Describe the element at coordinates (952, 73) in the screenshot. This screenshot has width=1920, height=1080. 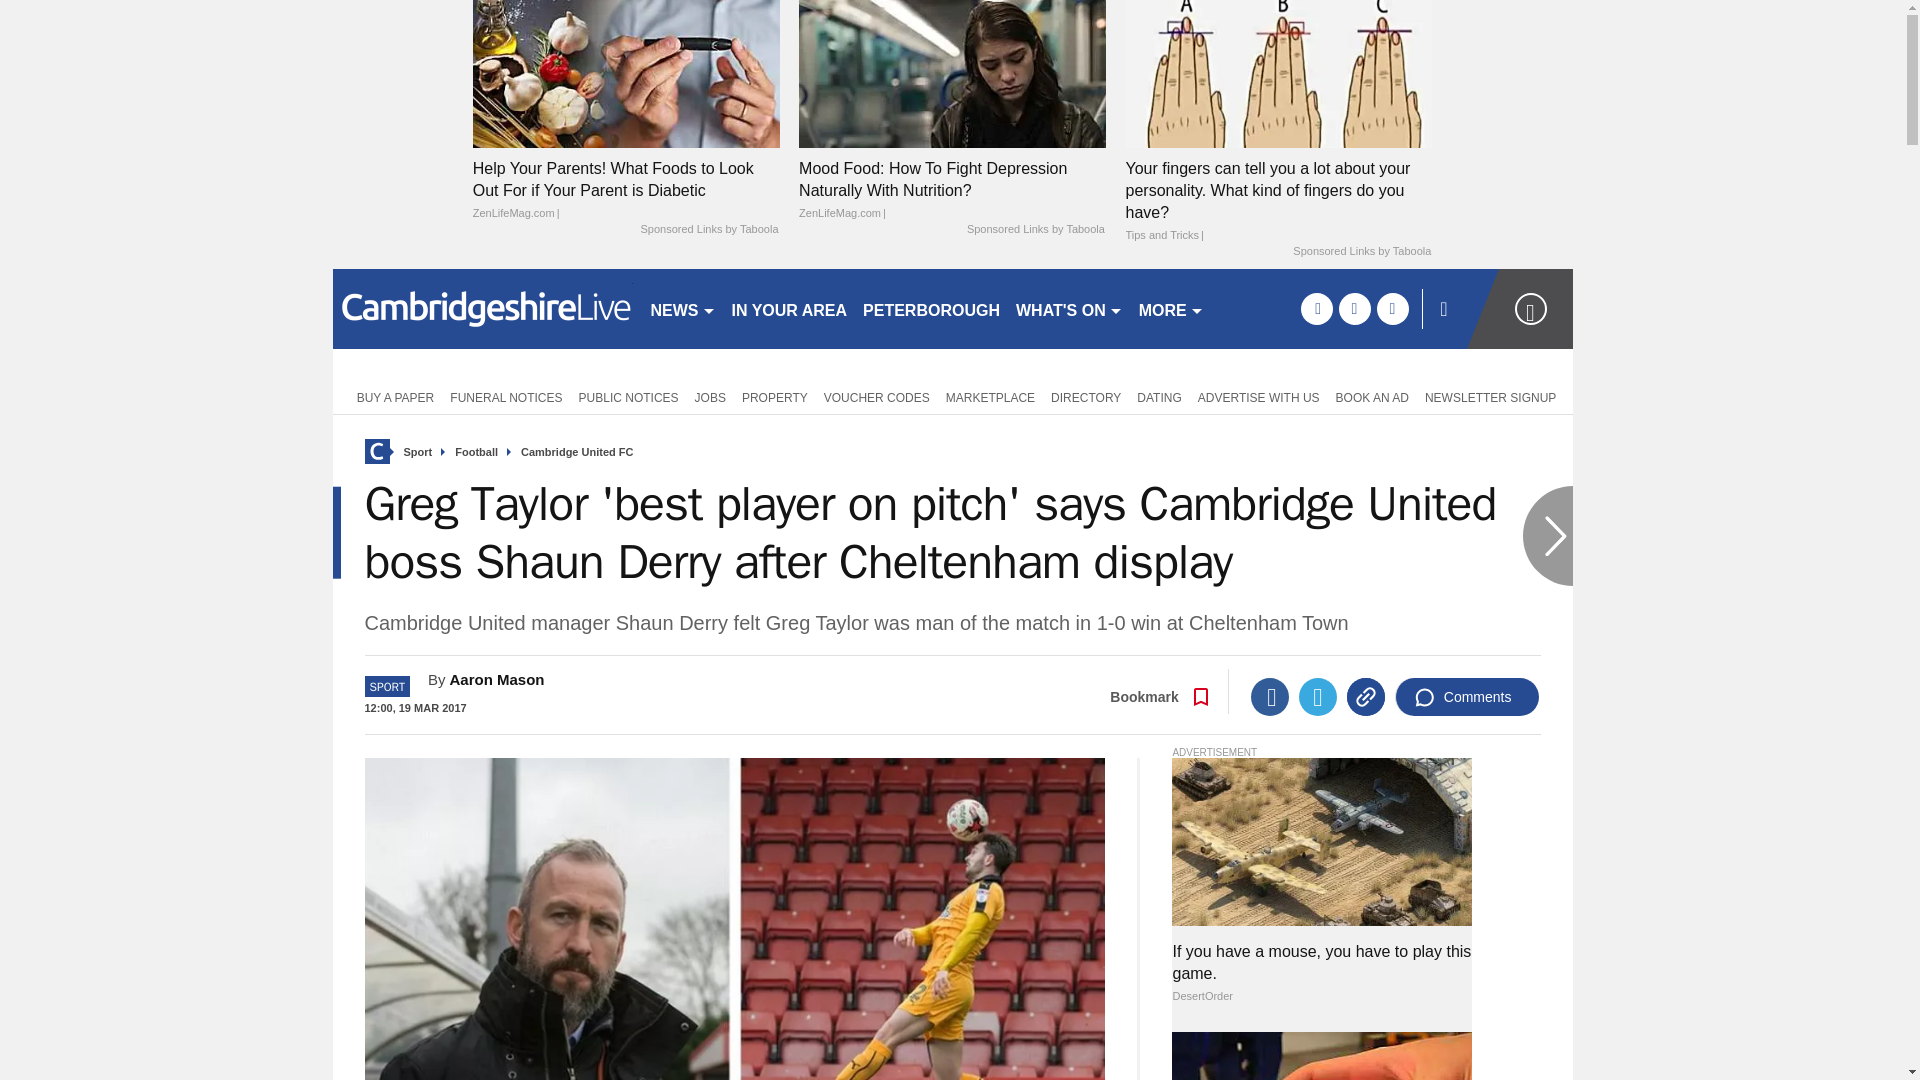
I see `Mood Food: How To Fight Depression Naturally With Nutrition?` at that location.